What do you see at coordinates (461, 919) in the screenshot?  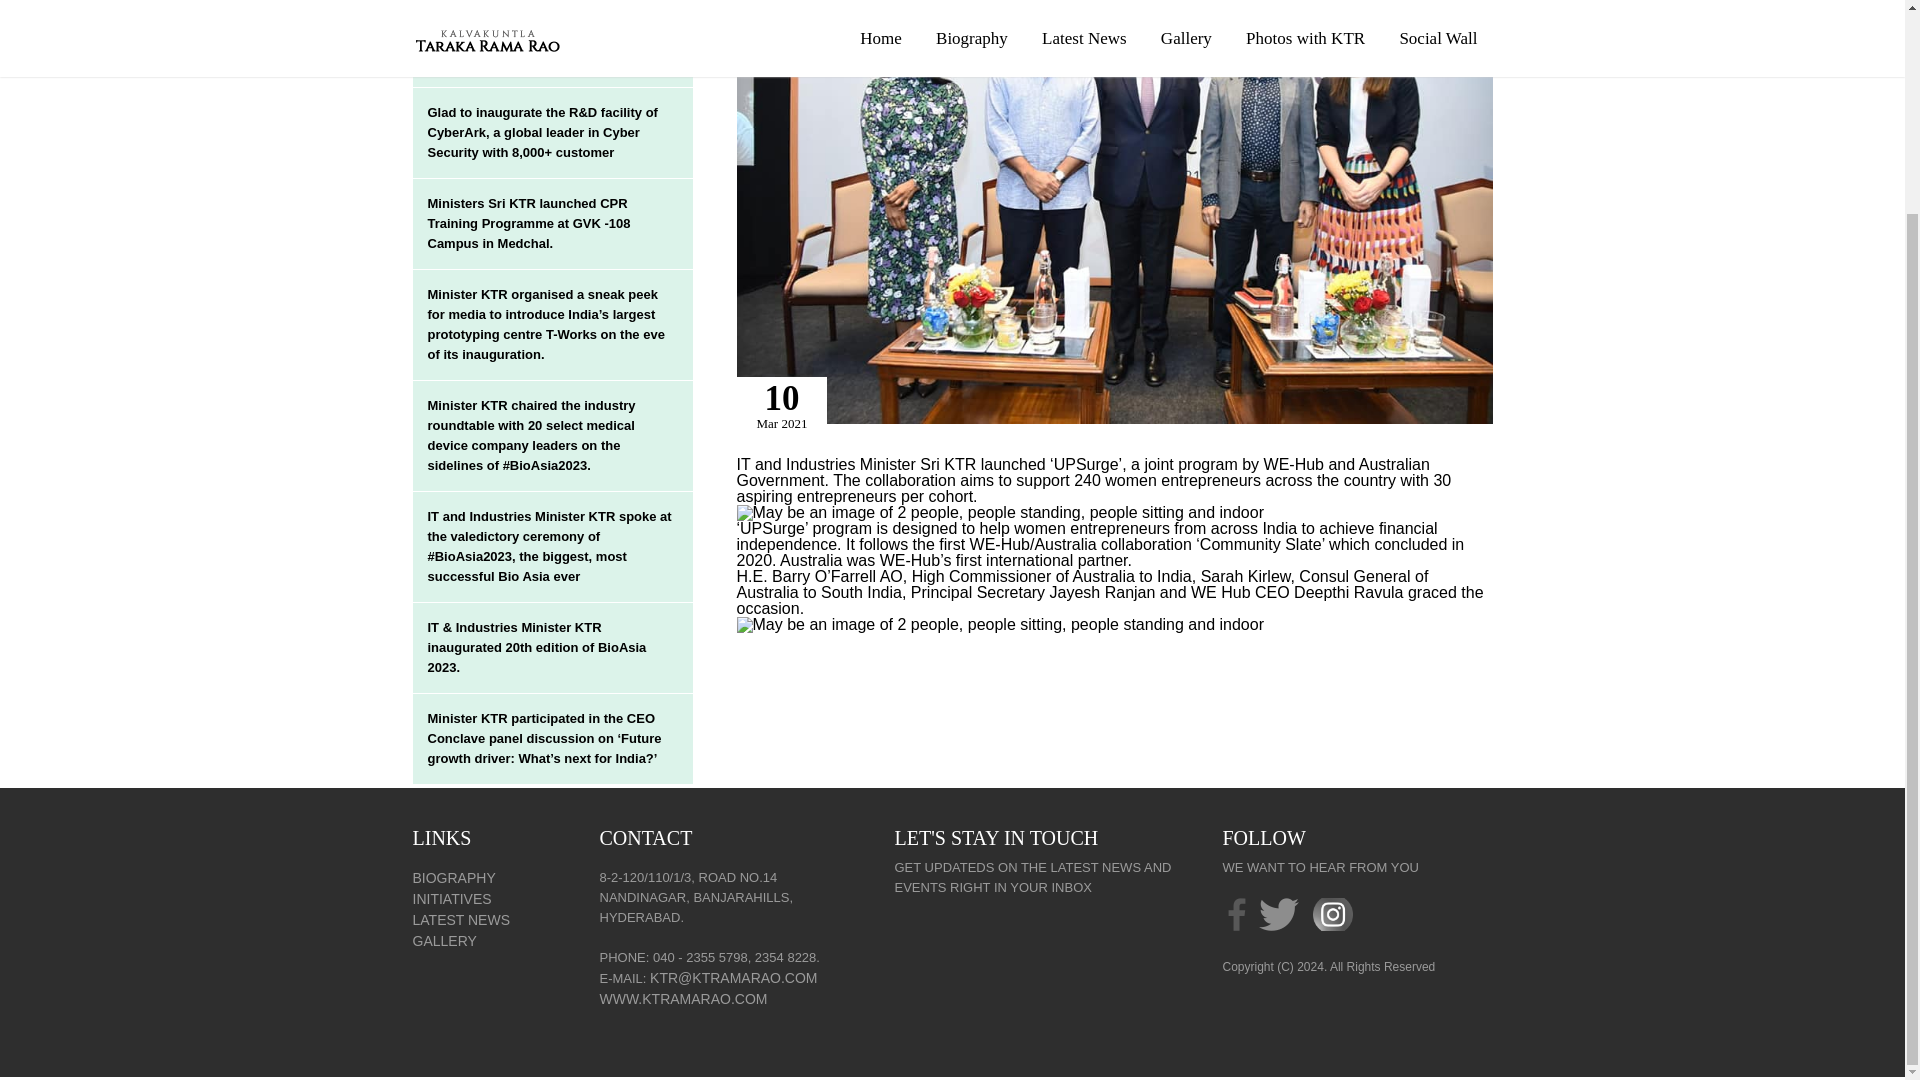 I see `LATEST NEWS` at bounding box center [461, 919].